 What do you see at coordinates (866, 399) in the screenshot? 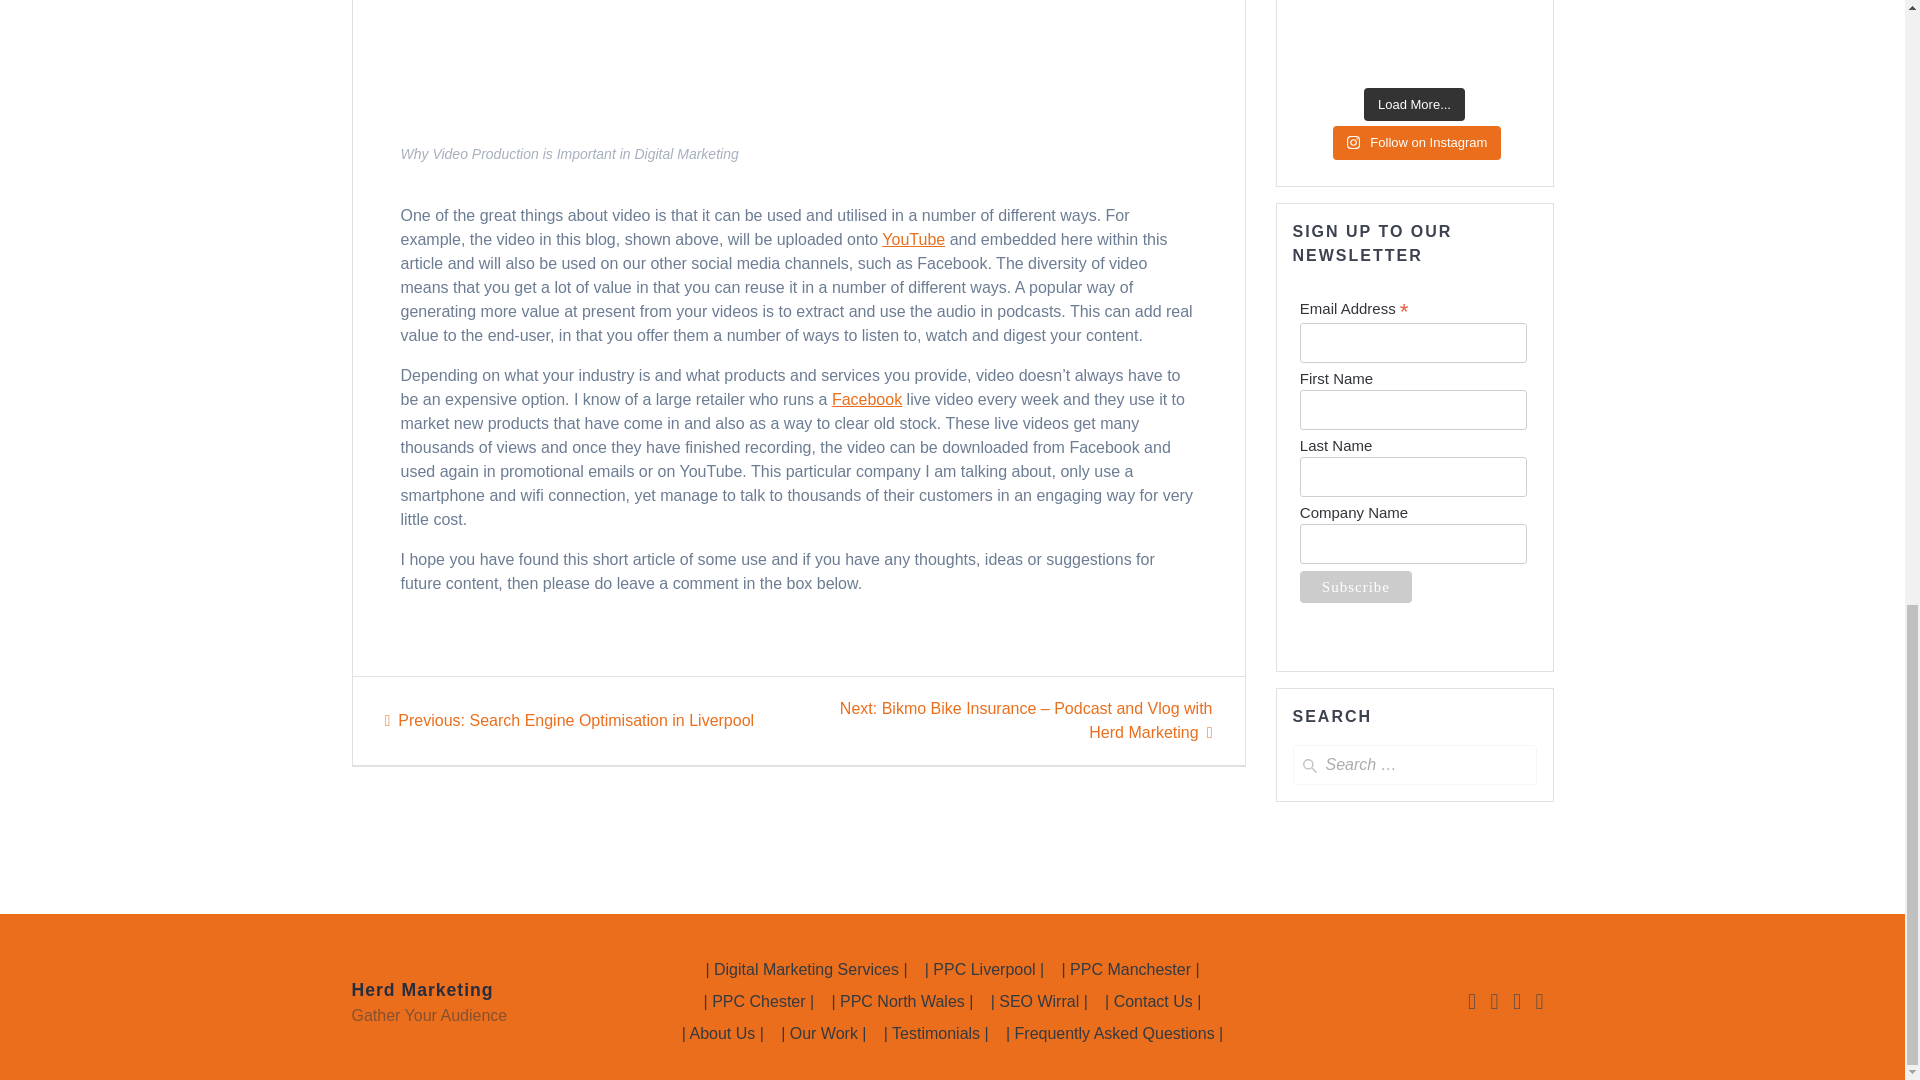
I see `Facebook` at bounding box center [866, 399].